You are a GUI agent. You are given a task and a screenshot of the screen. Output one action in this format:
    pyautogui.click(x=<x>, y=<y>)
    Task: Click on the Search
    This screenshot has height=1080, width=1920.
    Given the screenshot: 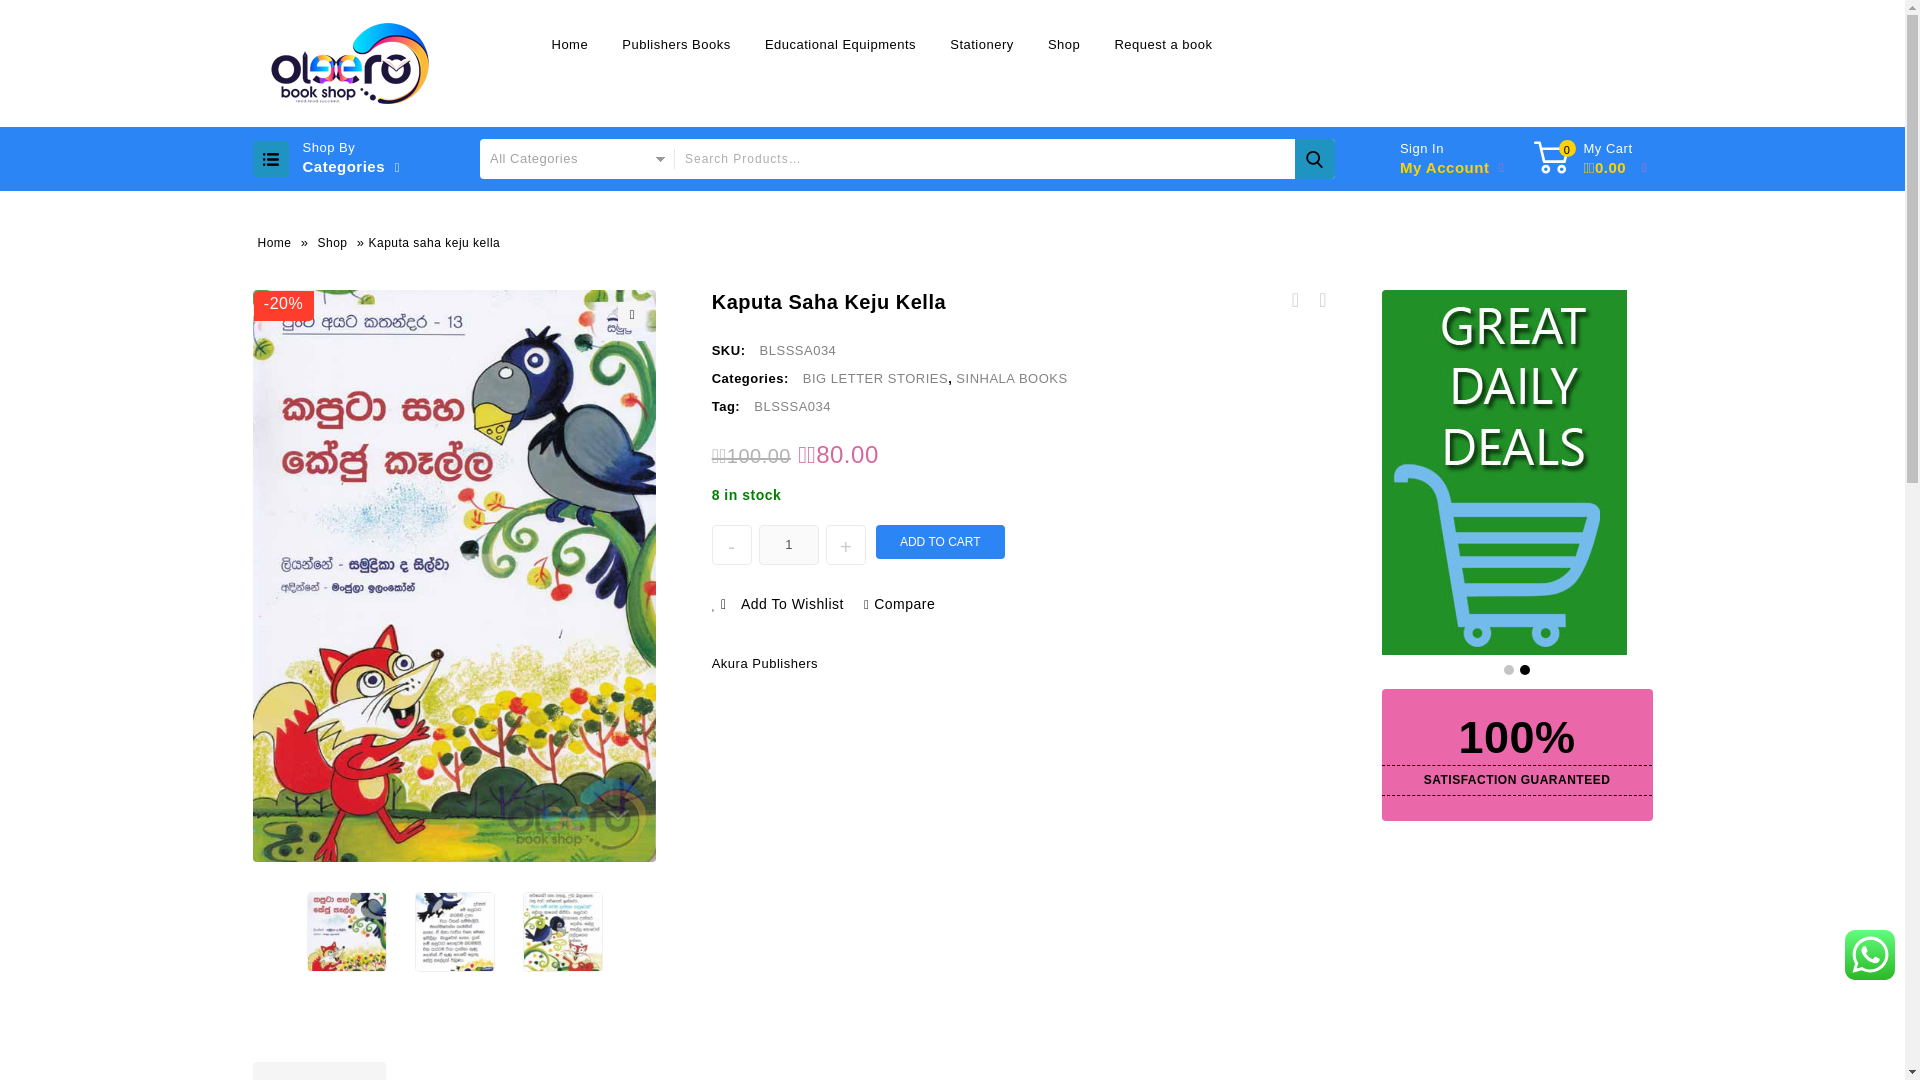 What is the action you would take?
    pyautogui.click(x=1314, y=159)
    